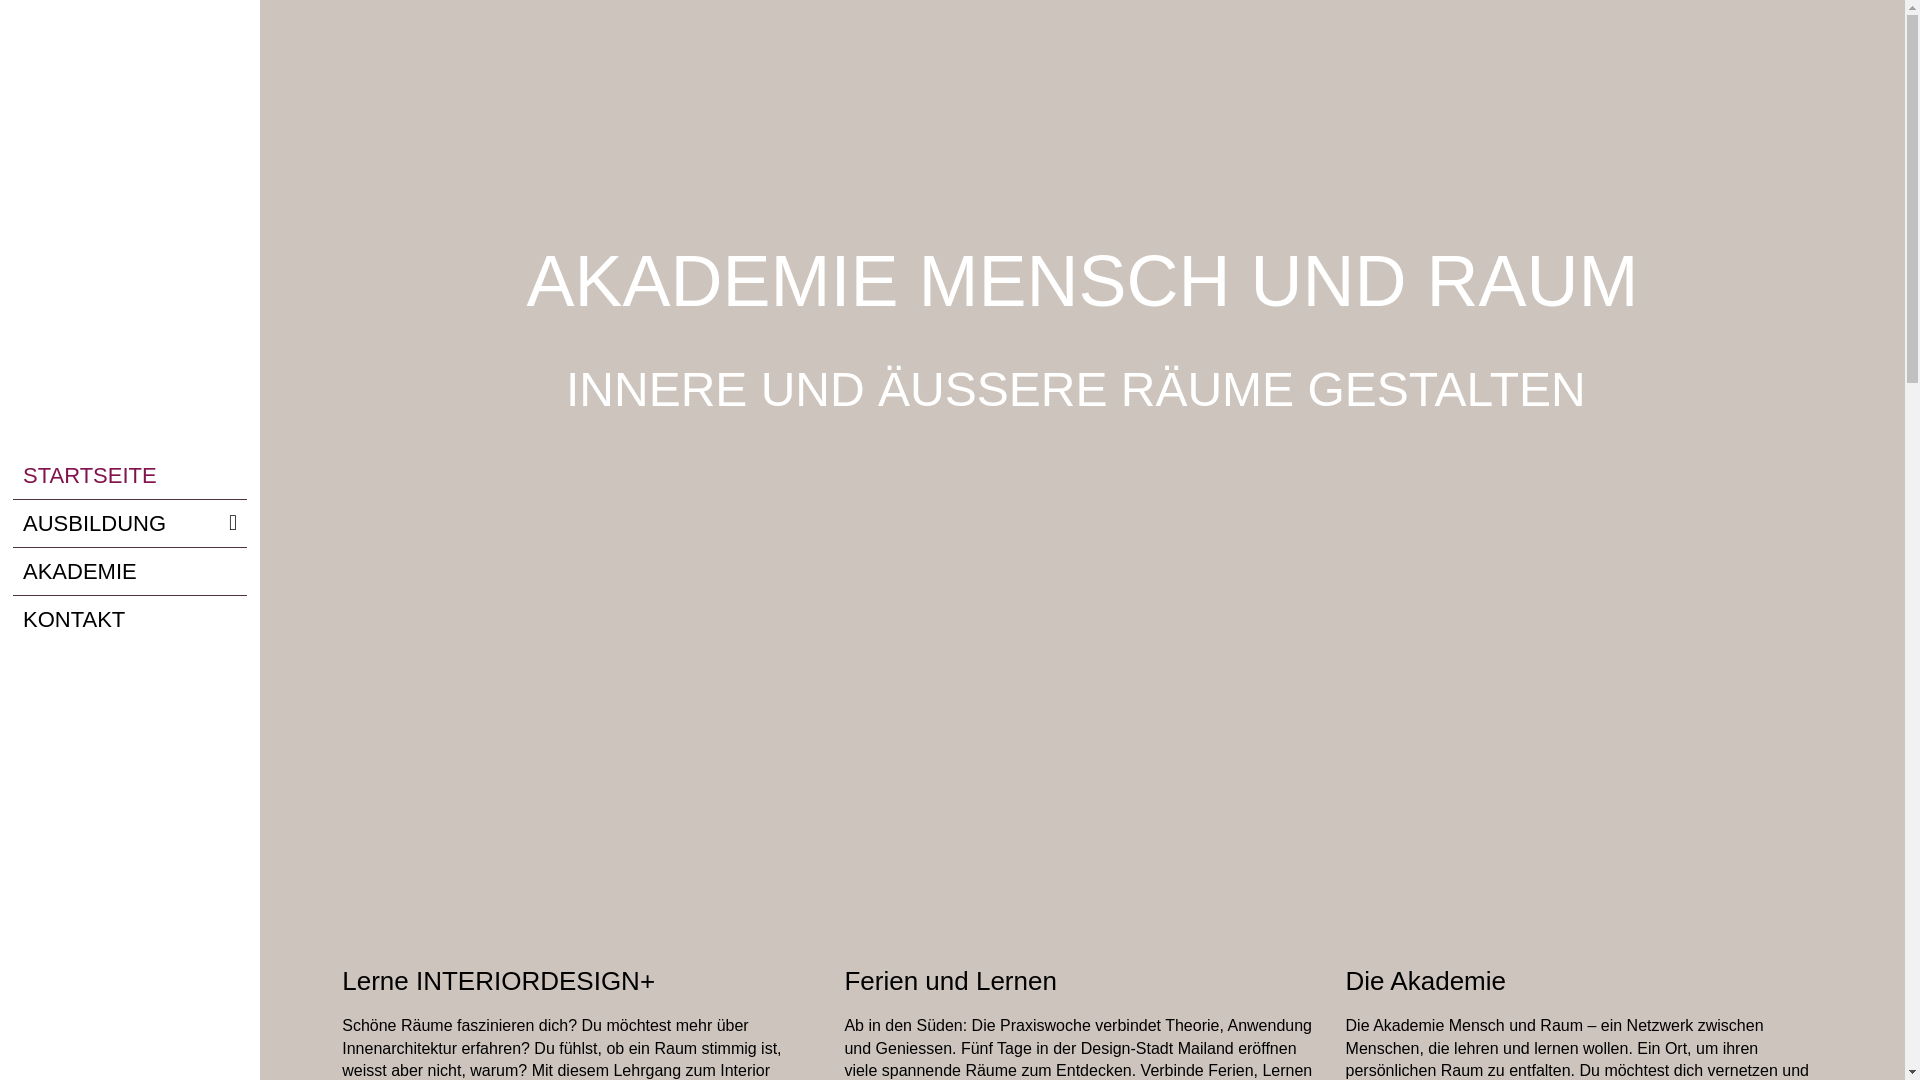 The width and height of the screenshot is (1920, 1080). What do you see at coordinates (130, 620) in the screenshot?
I see `KONTAKT` at bounding box center [130, 620].